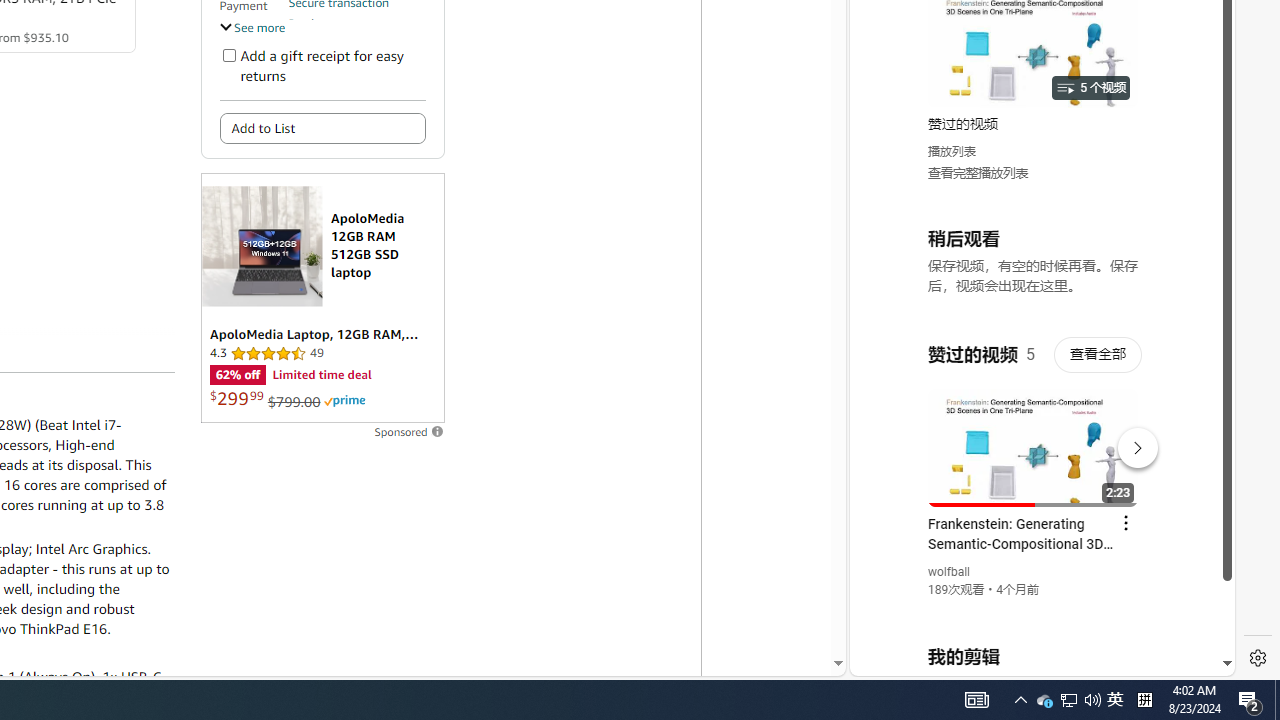  Describe the element at coordinates (228, 54) in the screenshot. I see `Add a gift receipt for easy returns` at that location.